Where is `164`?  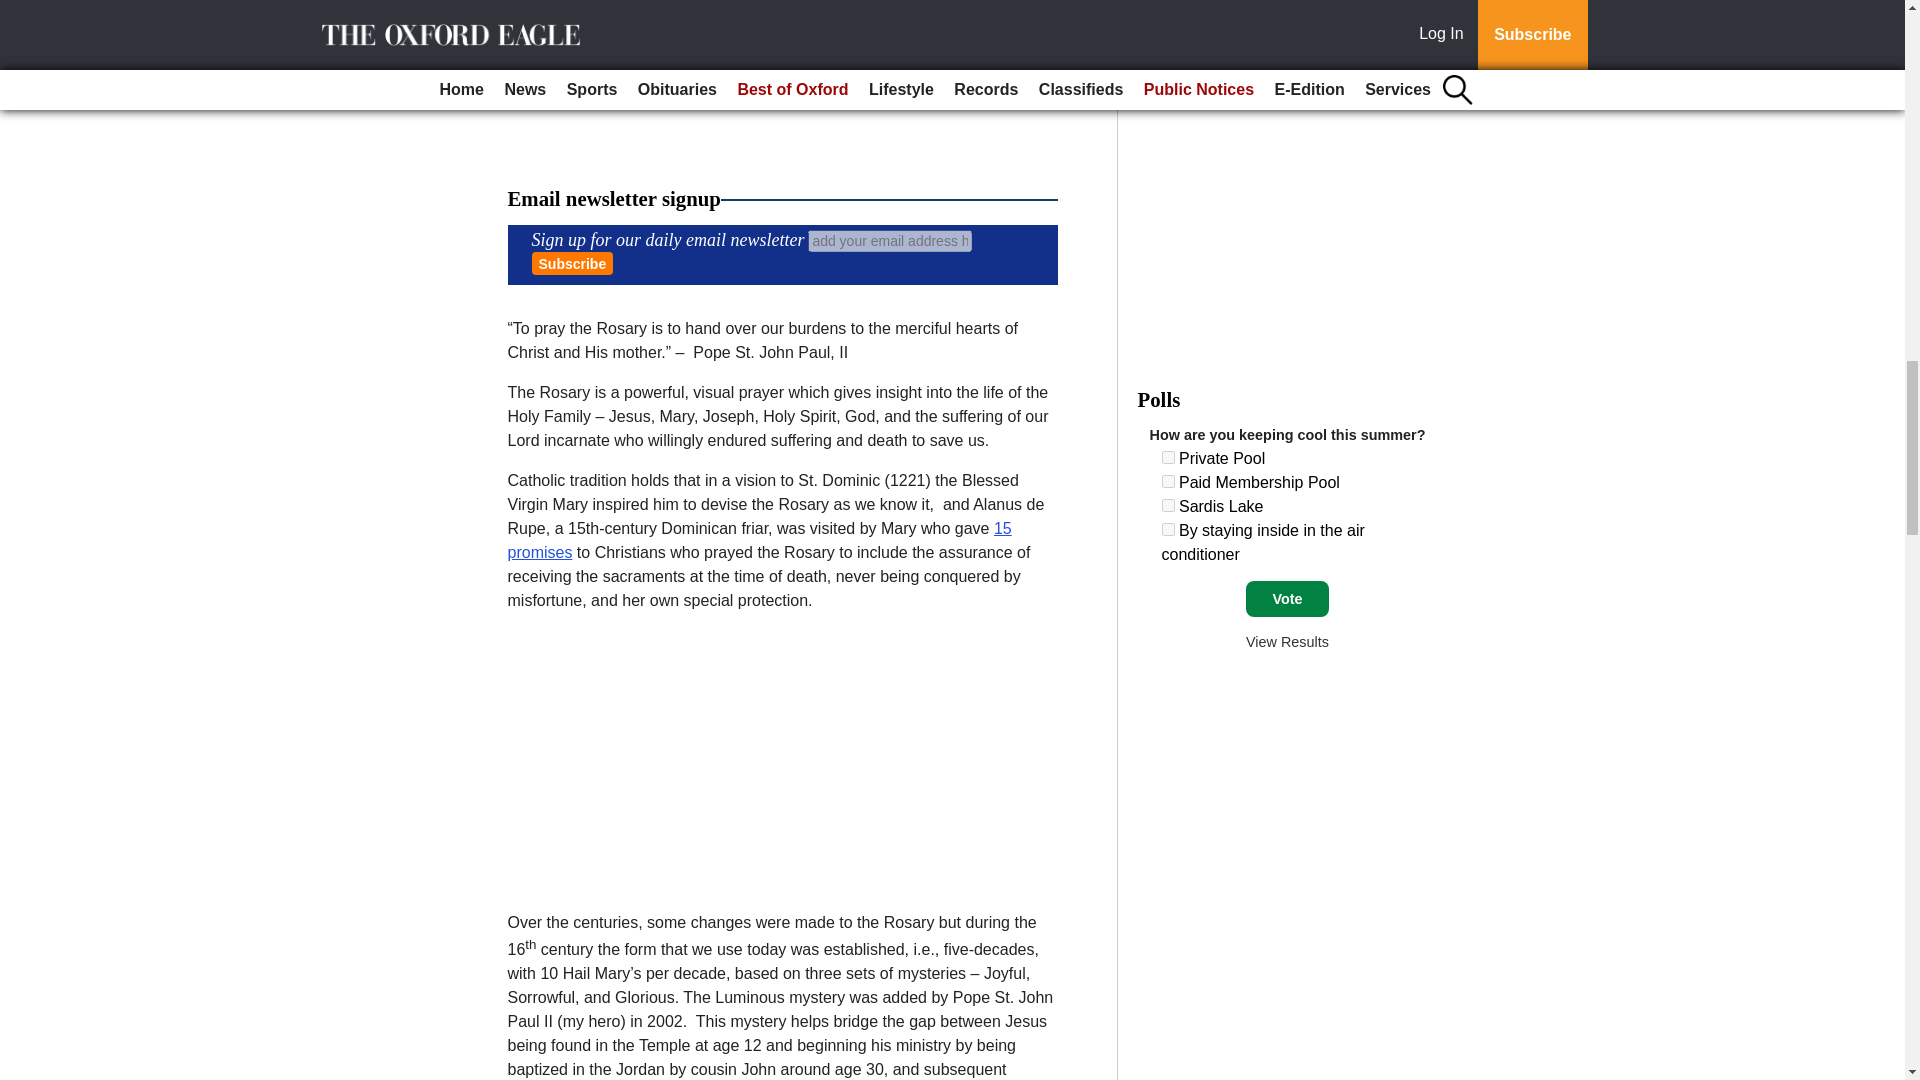 164 is located at coordinates (1168, 458).